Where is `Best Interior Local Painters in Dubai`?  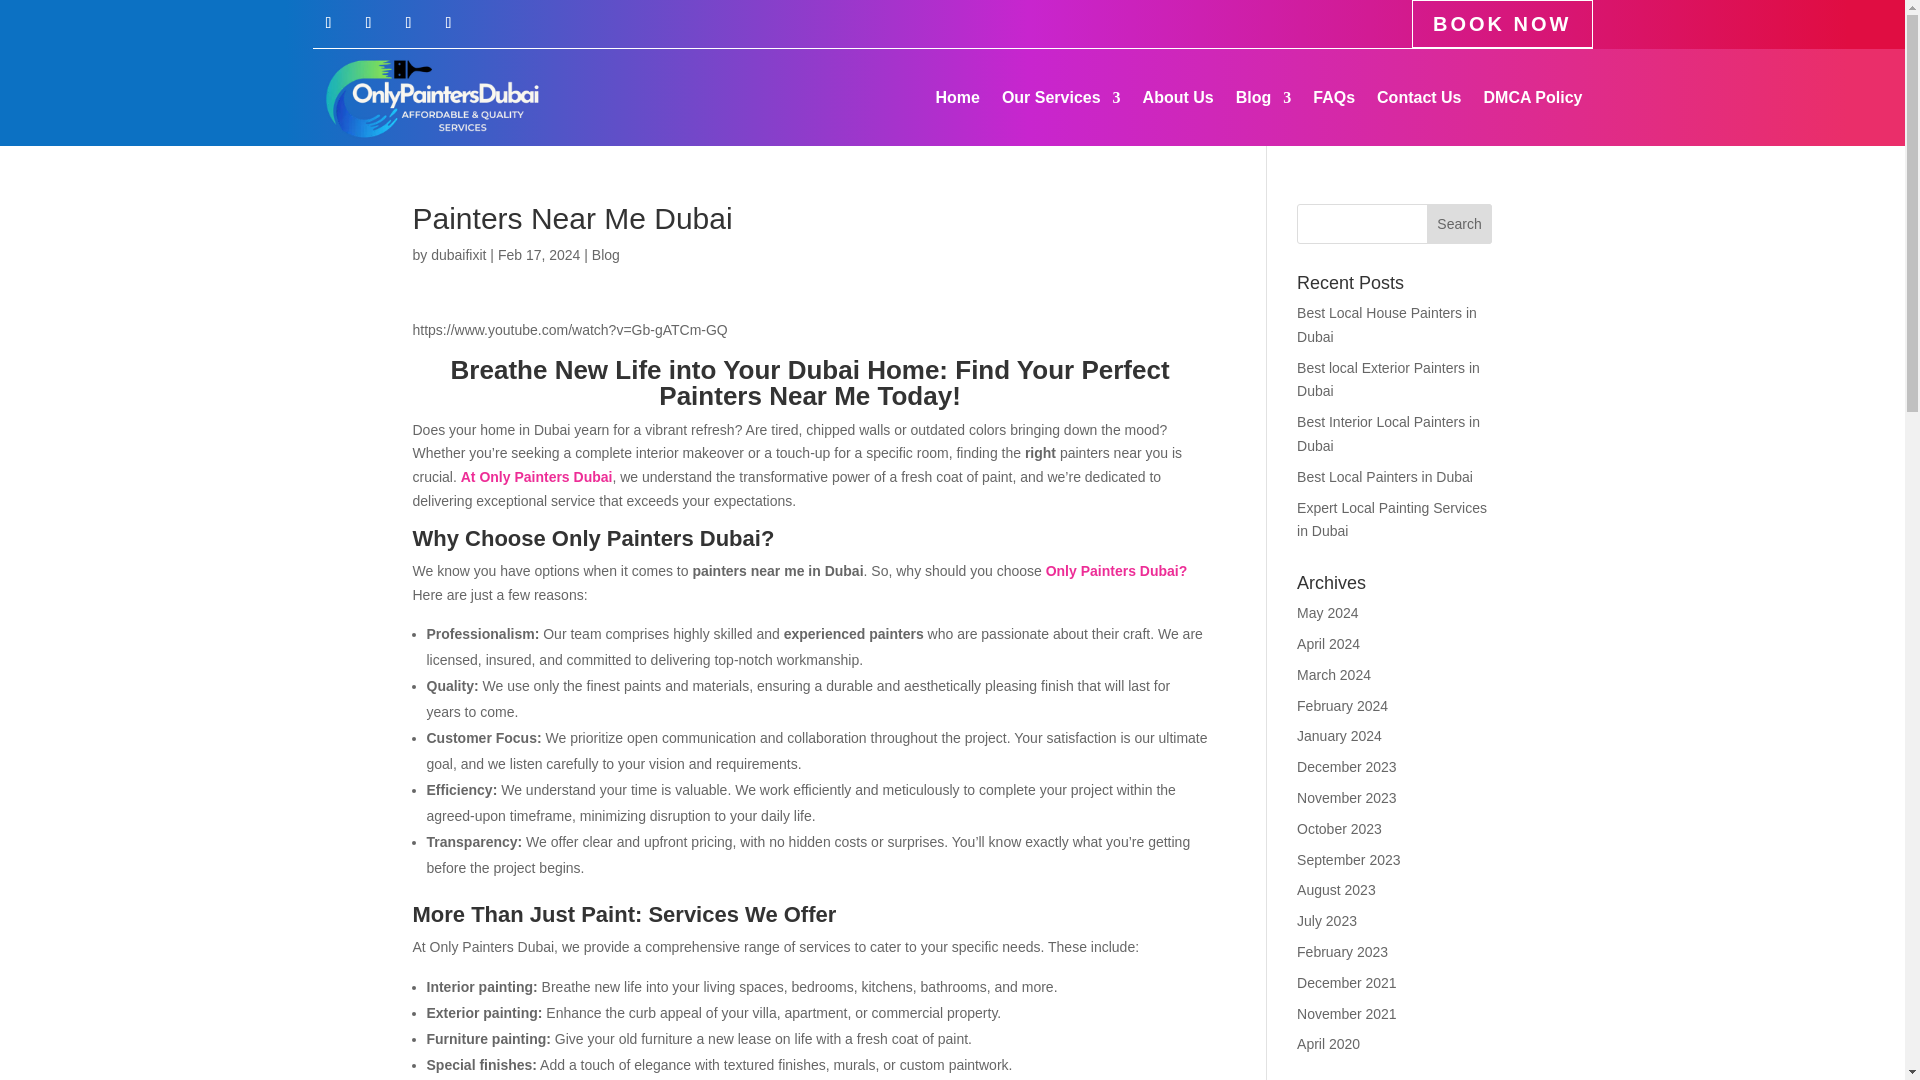 Best Interior Local Painters in Dubai is located at coordinates (1388, 433).